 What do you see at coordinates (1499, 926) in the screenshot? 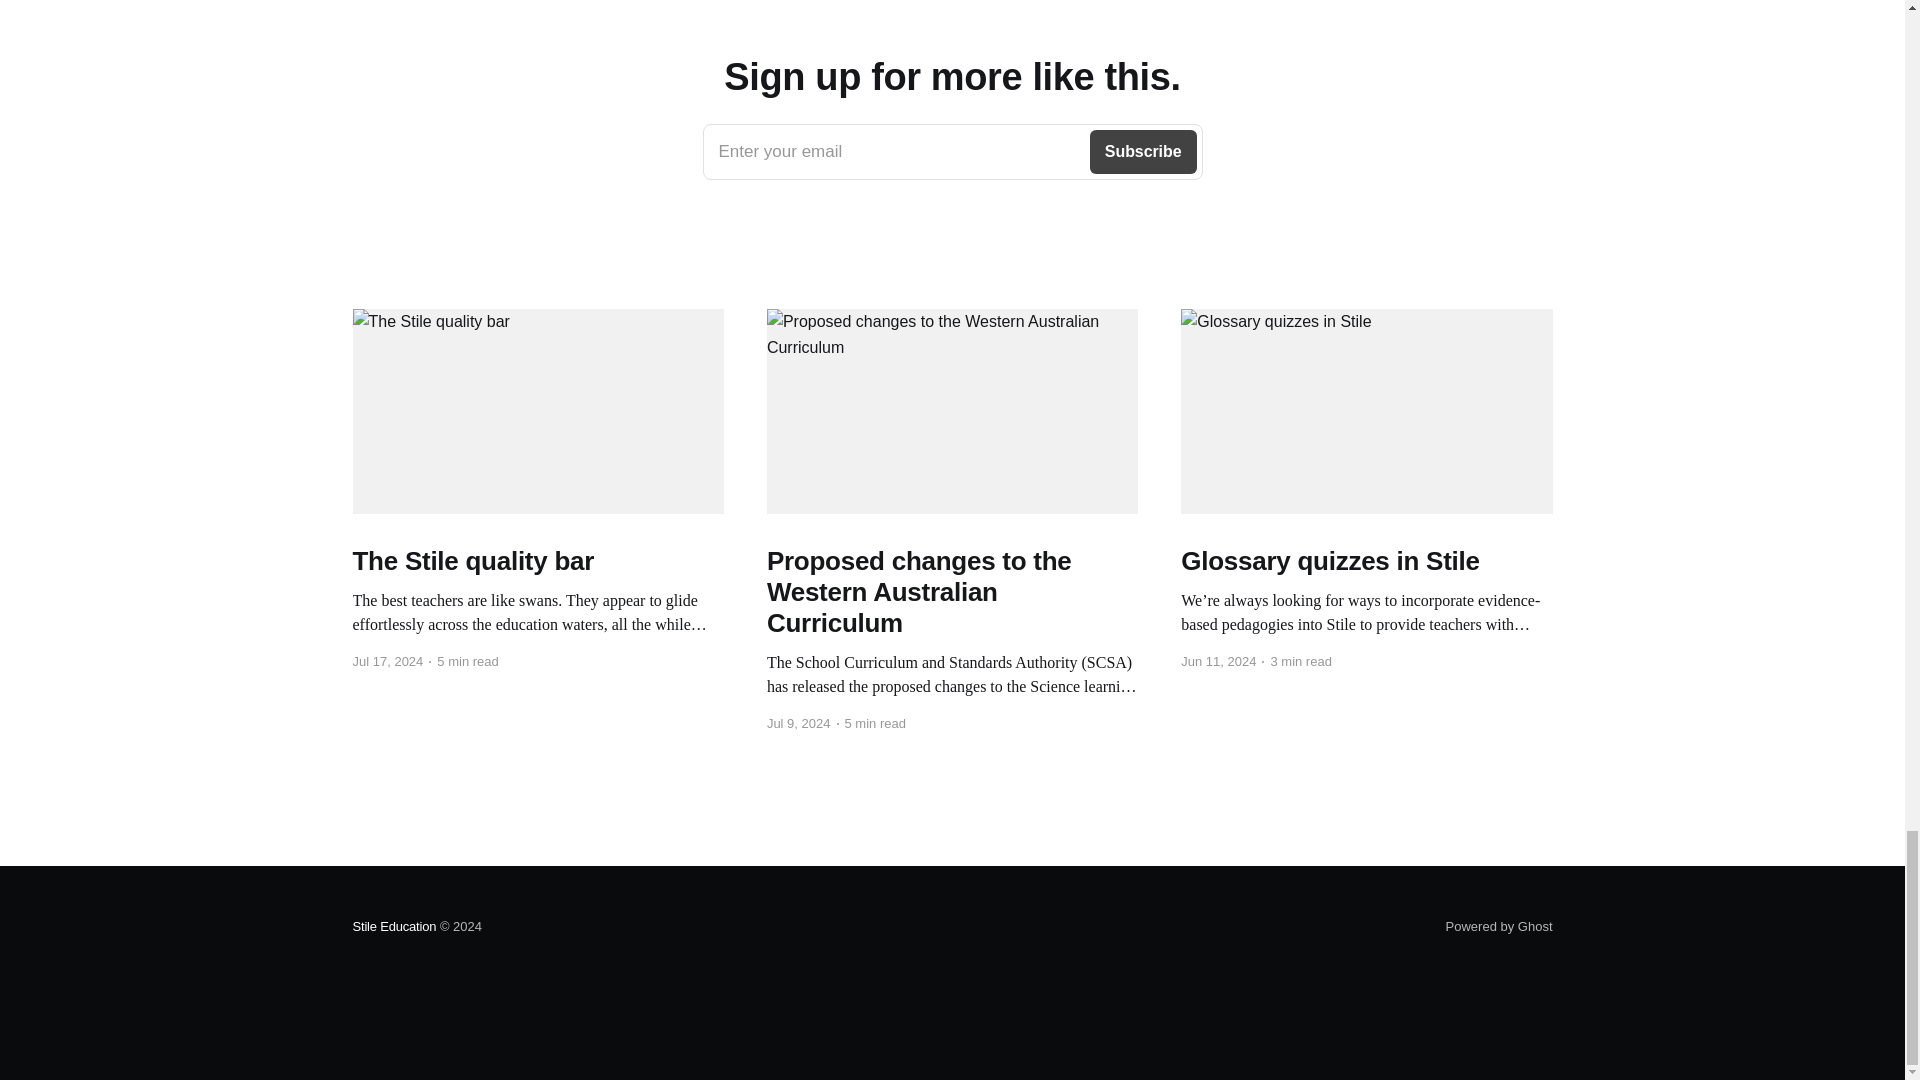
I see `Stile Education` at bounding box center [1499, 926].